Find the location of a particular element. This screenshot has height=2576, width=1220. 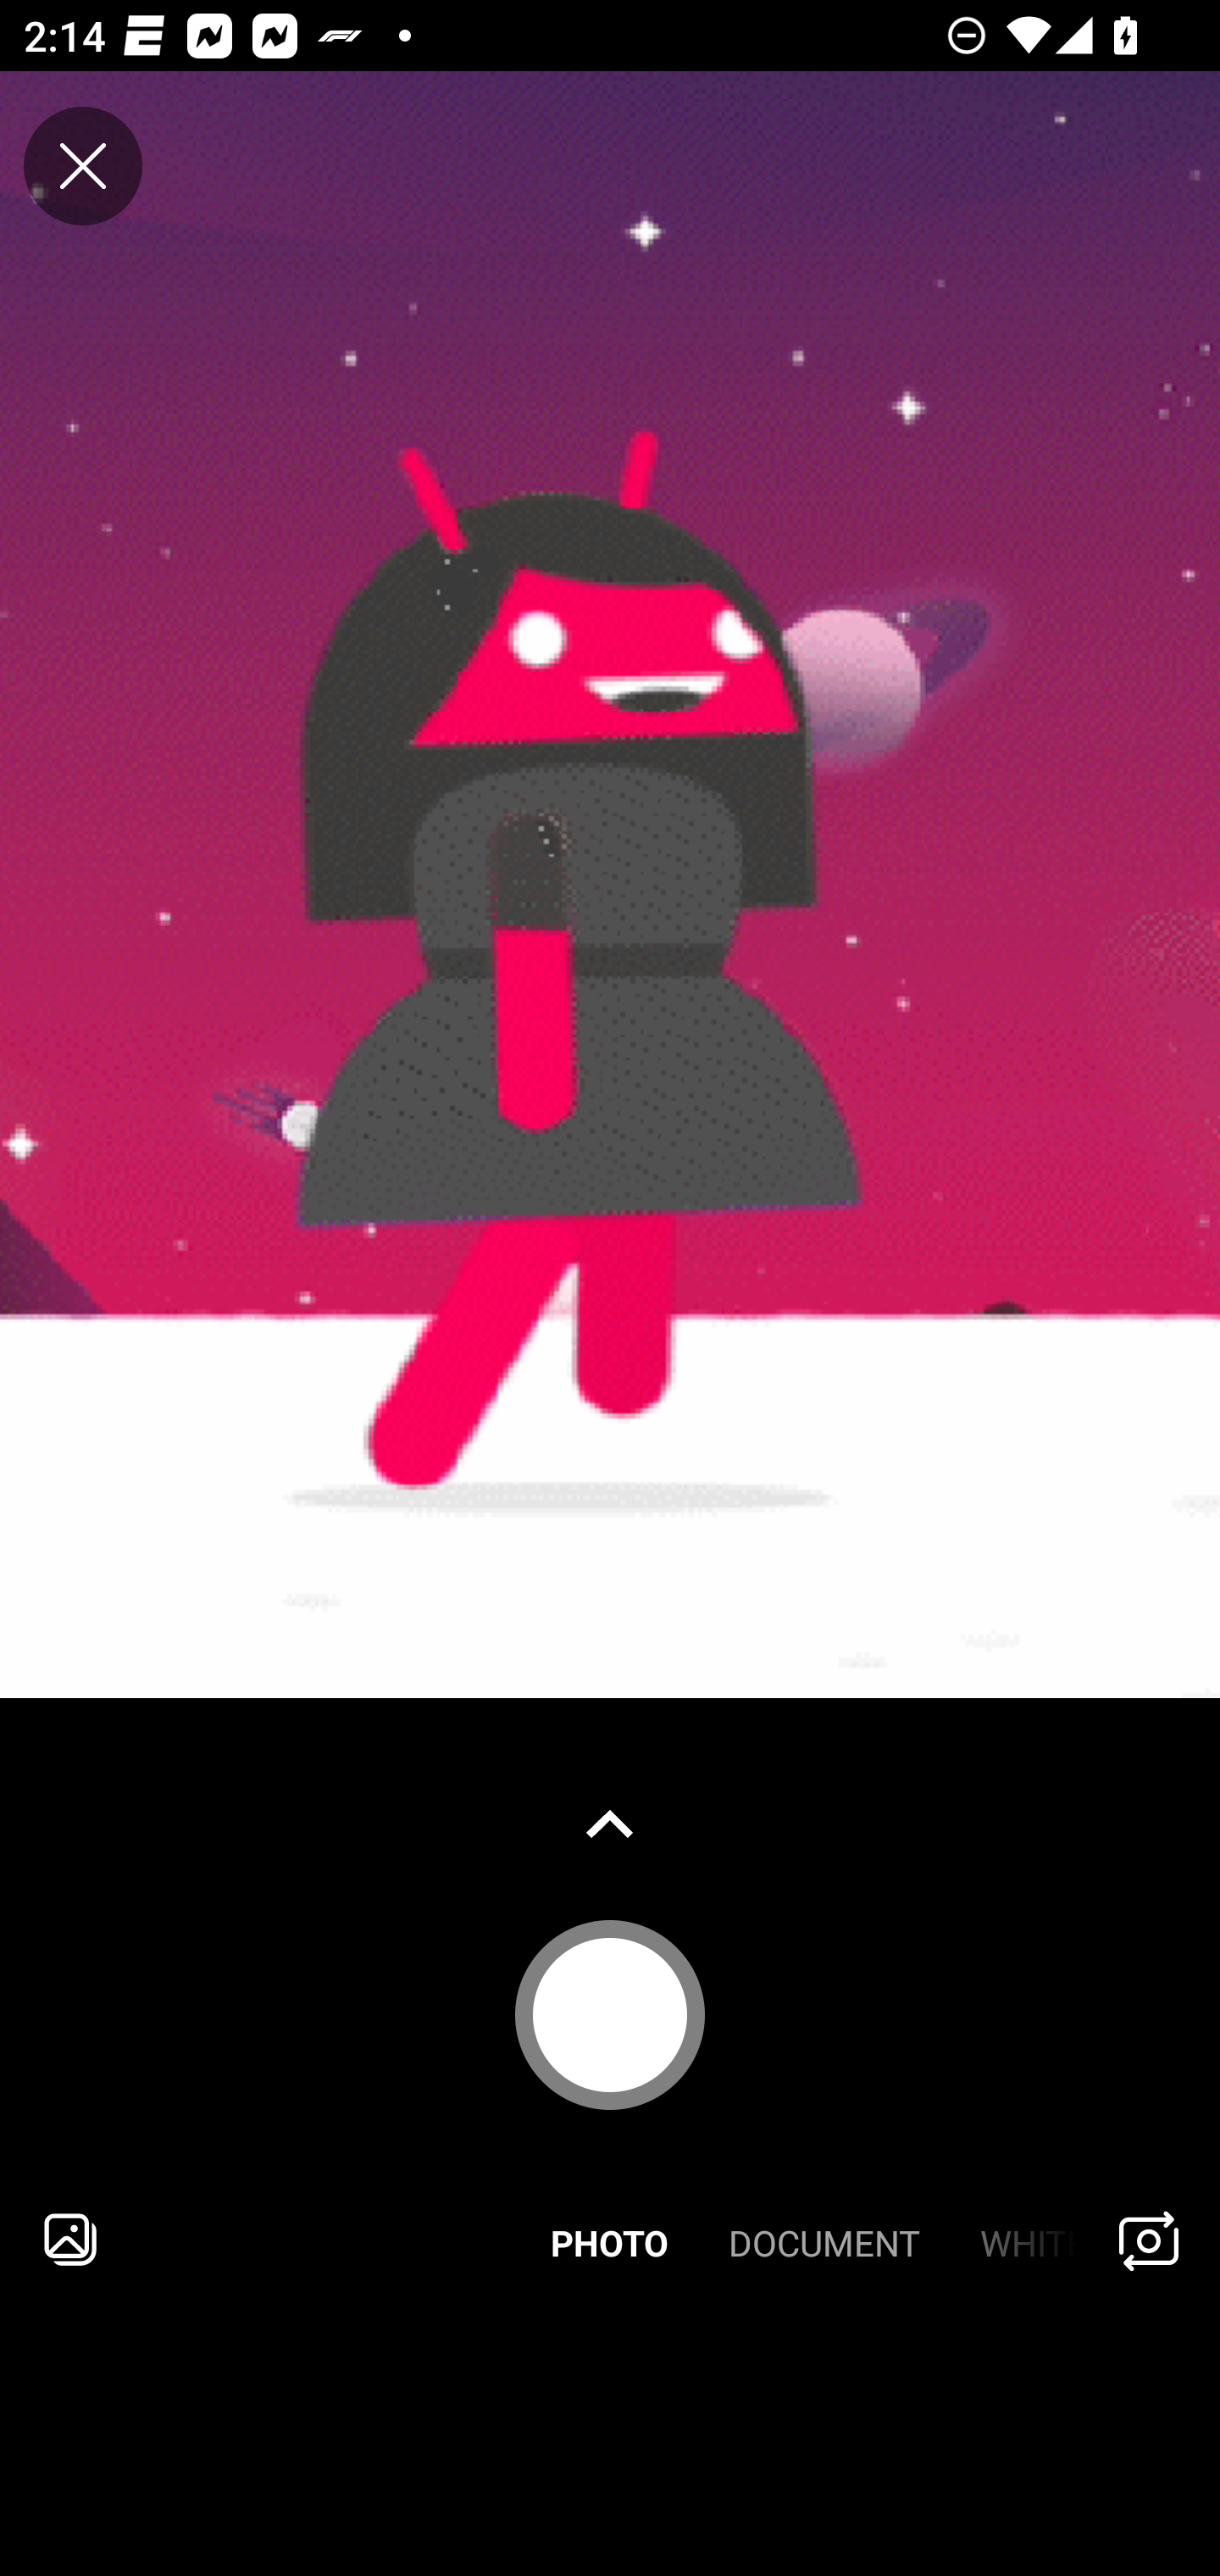

PHOTO is located at coordinates (610, 2239).